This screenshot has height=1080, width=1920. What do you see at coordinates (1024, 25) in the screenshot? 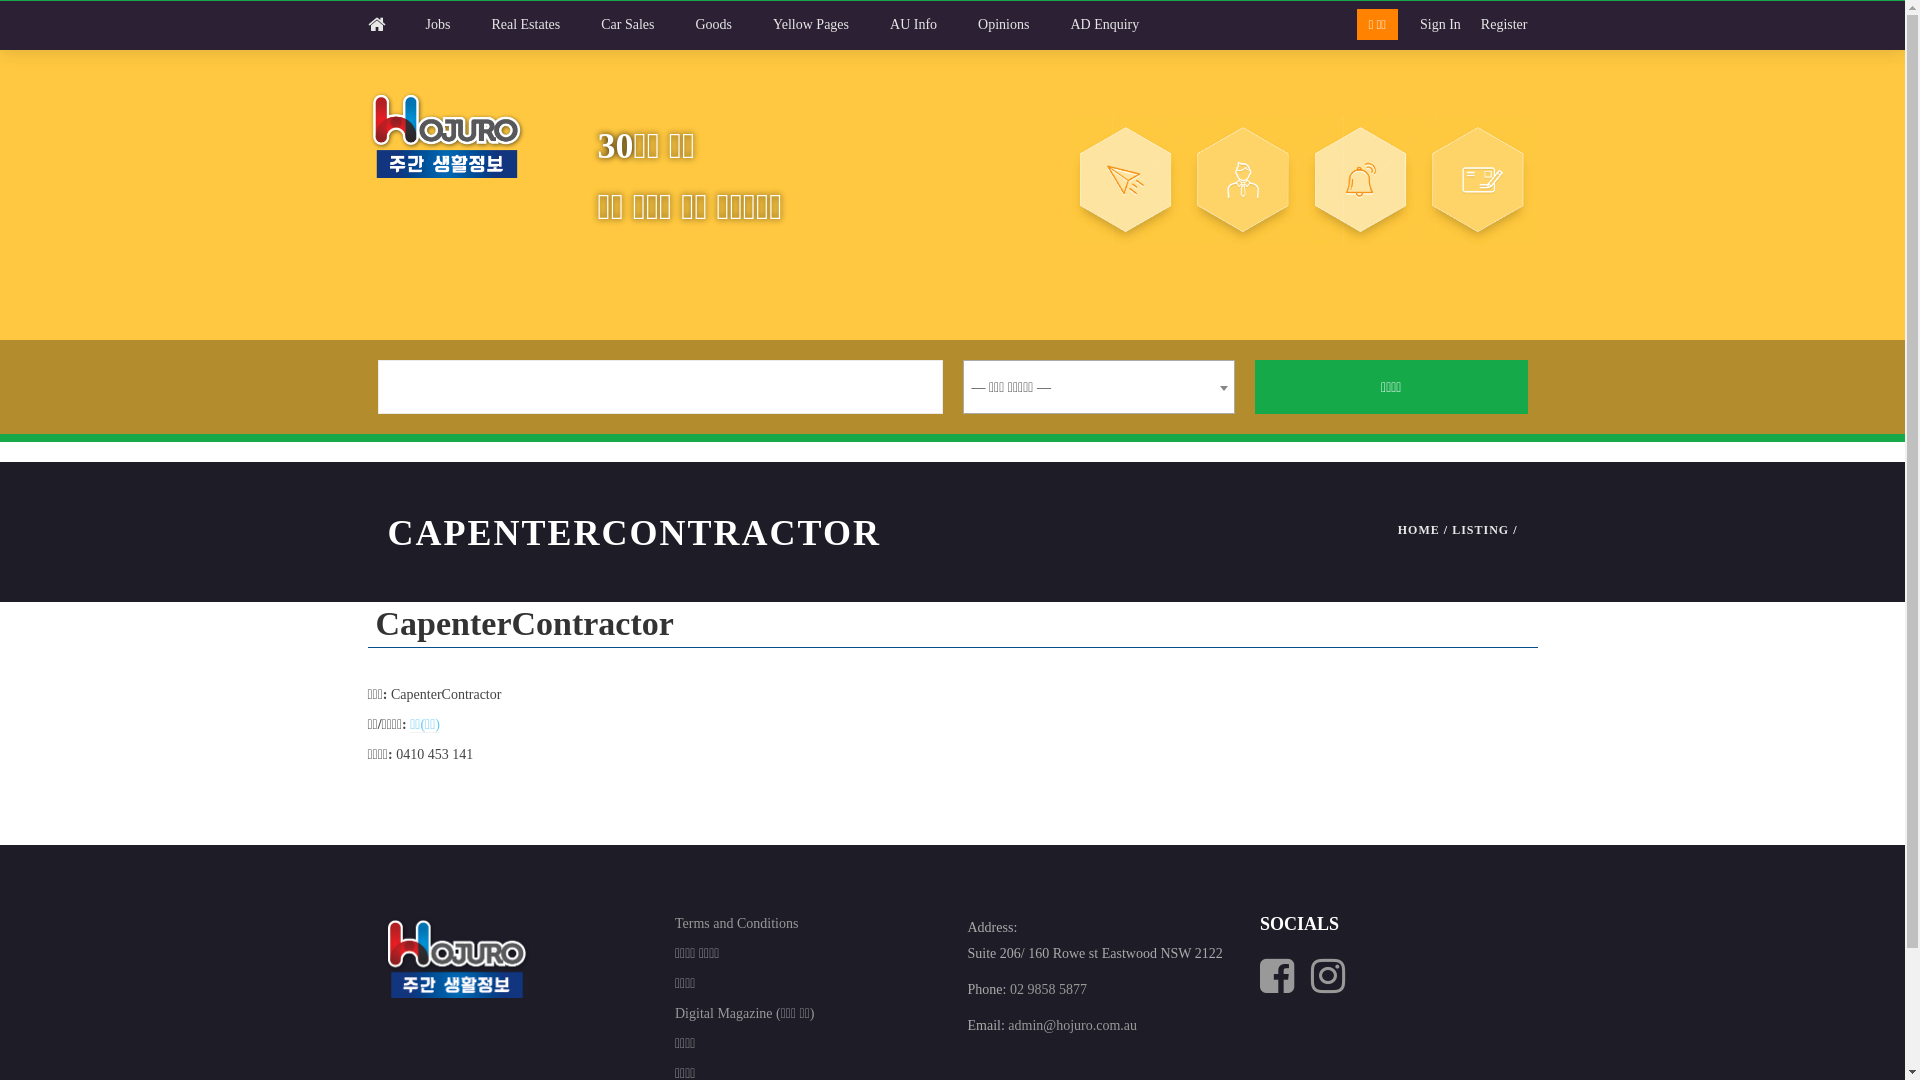
I see `Opinions` at bounding box center [1024, 25].